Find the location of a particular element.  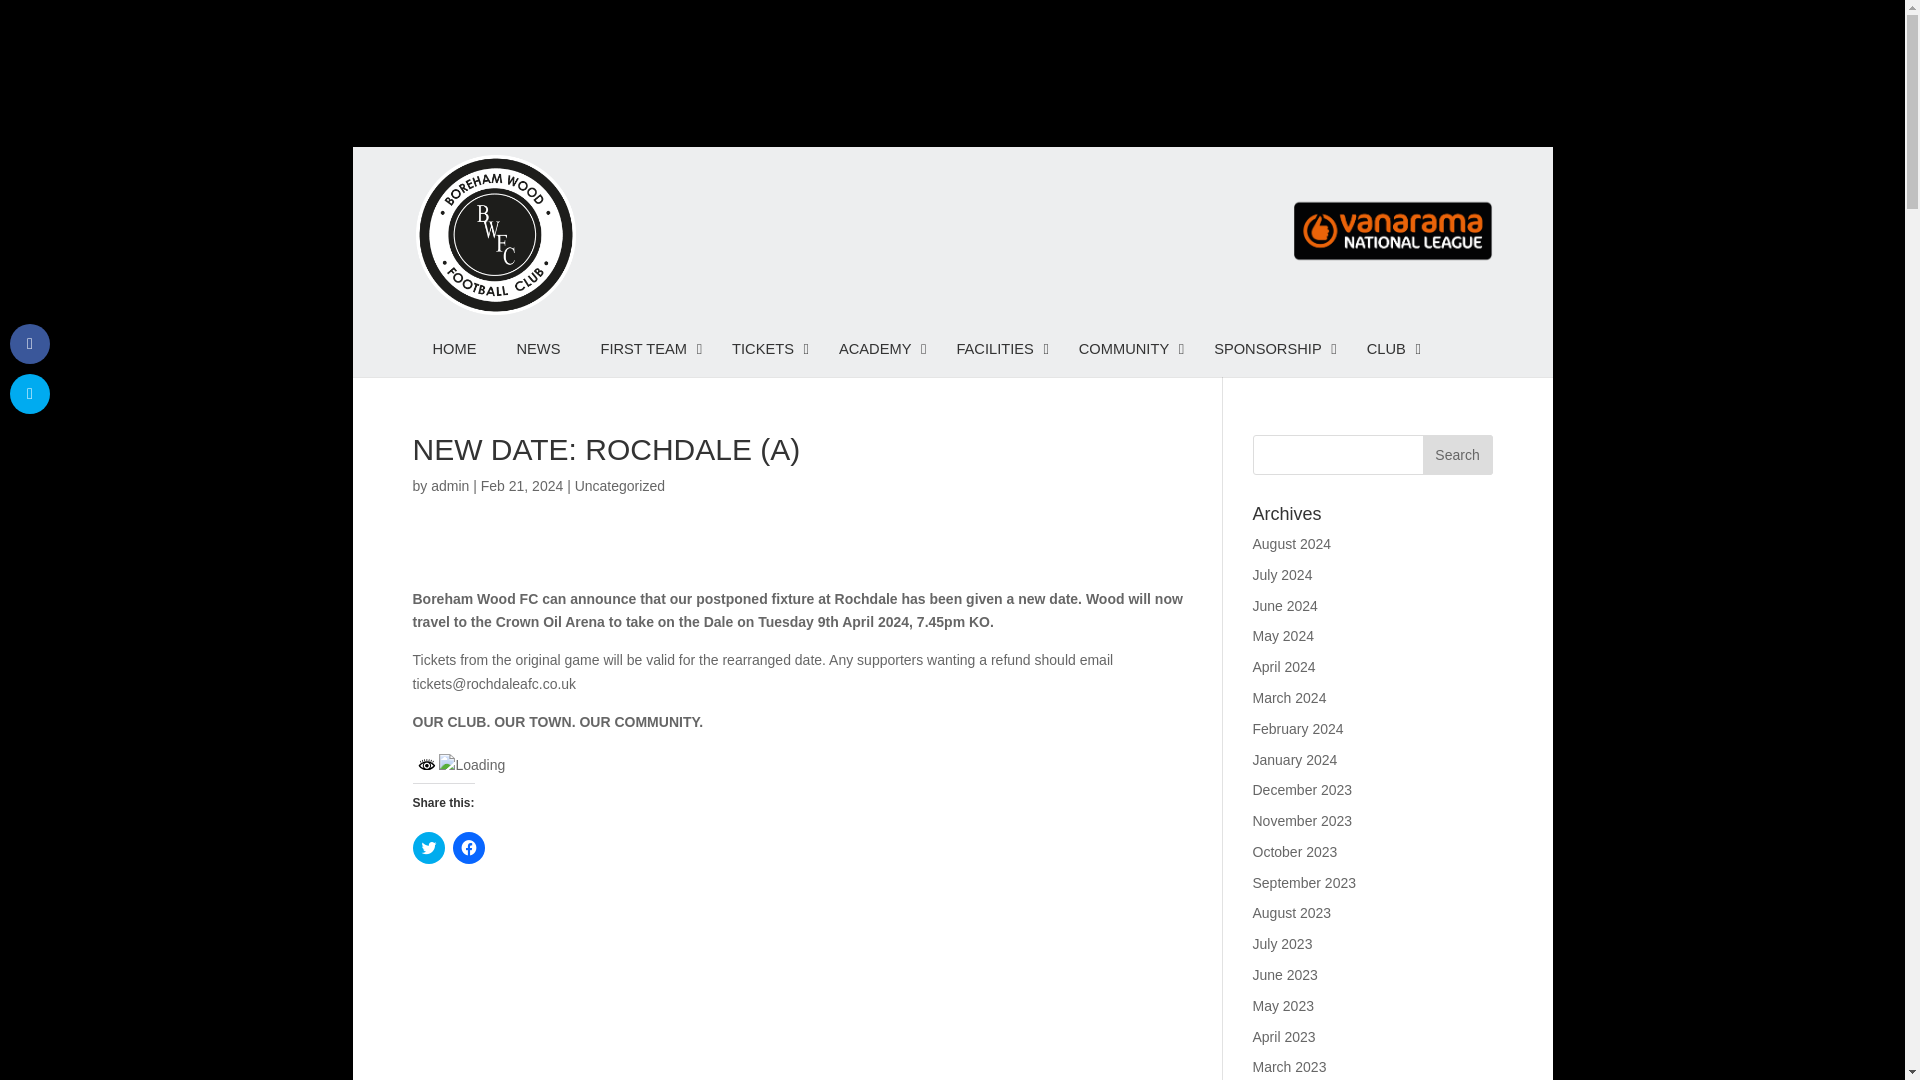

TICKETS is located at coordinates (766, 348).